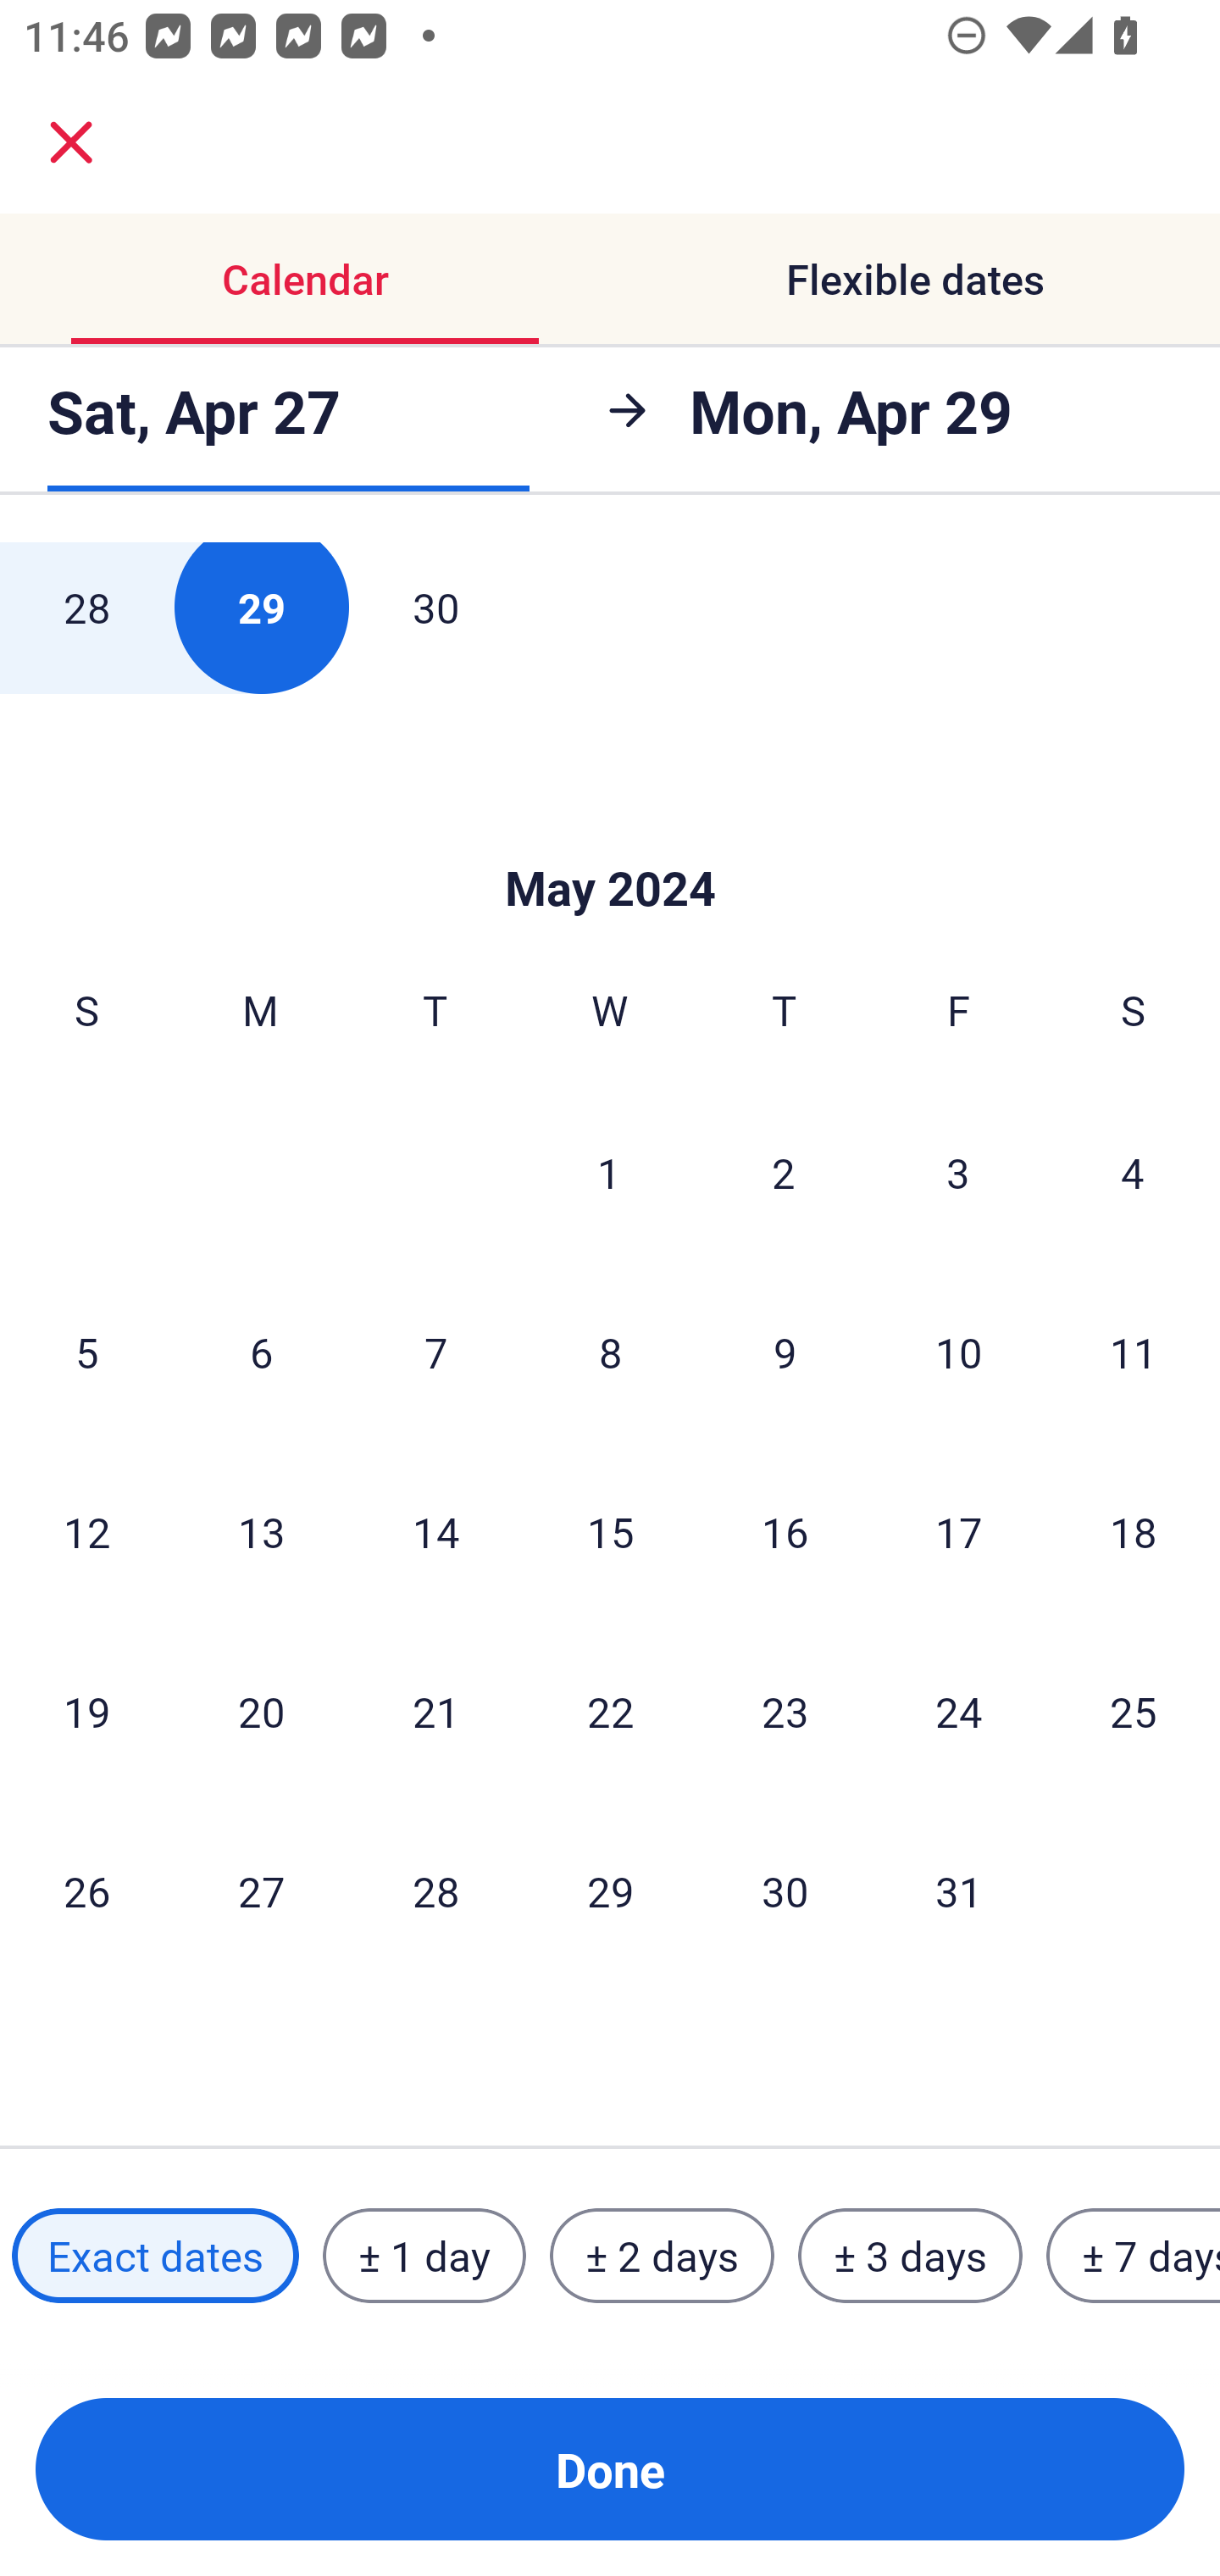  What do you see at coordinates (610, 1712) in the screenshot?
I see `22 Wednesday, May 22, 2024` at bounding box center [610, 1712].